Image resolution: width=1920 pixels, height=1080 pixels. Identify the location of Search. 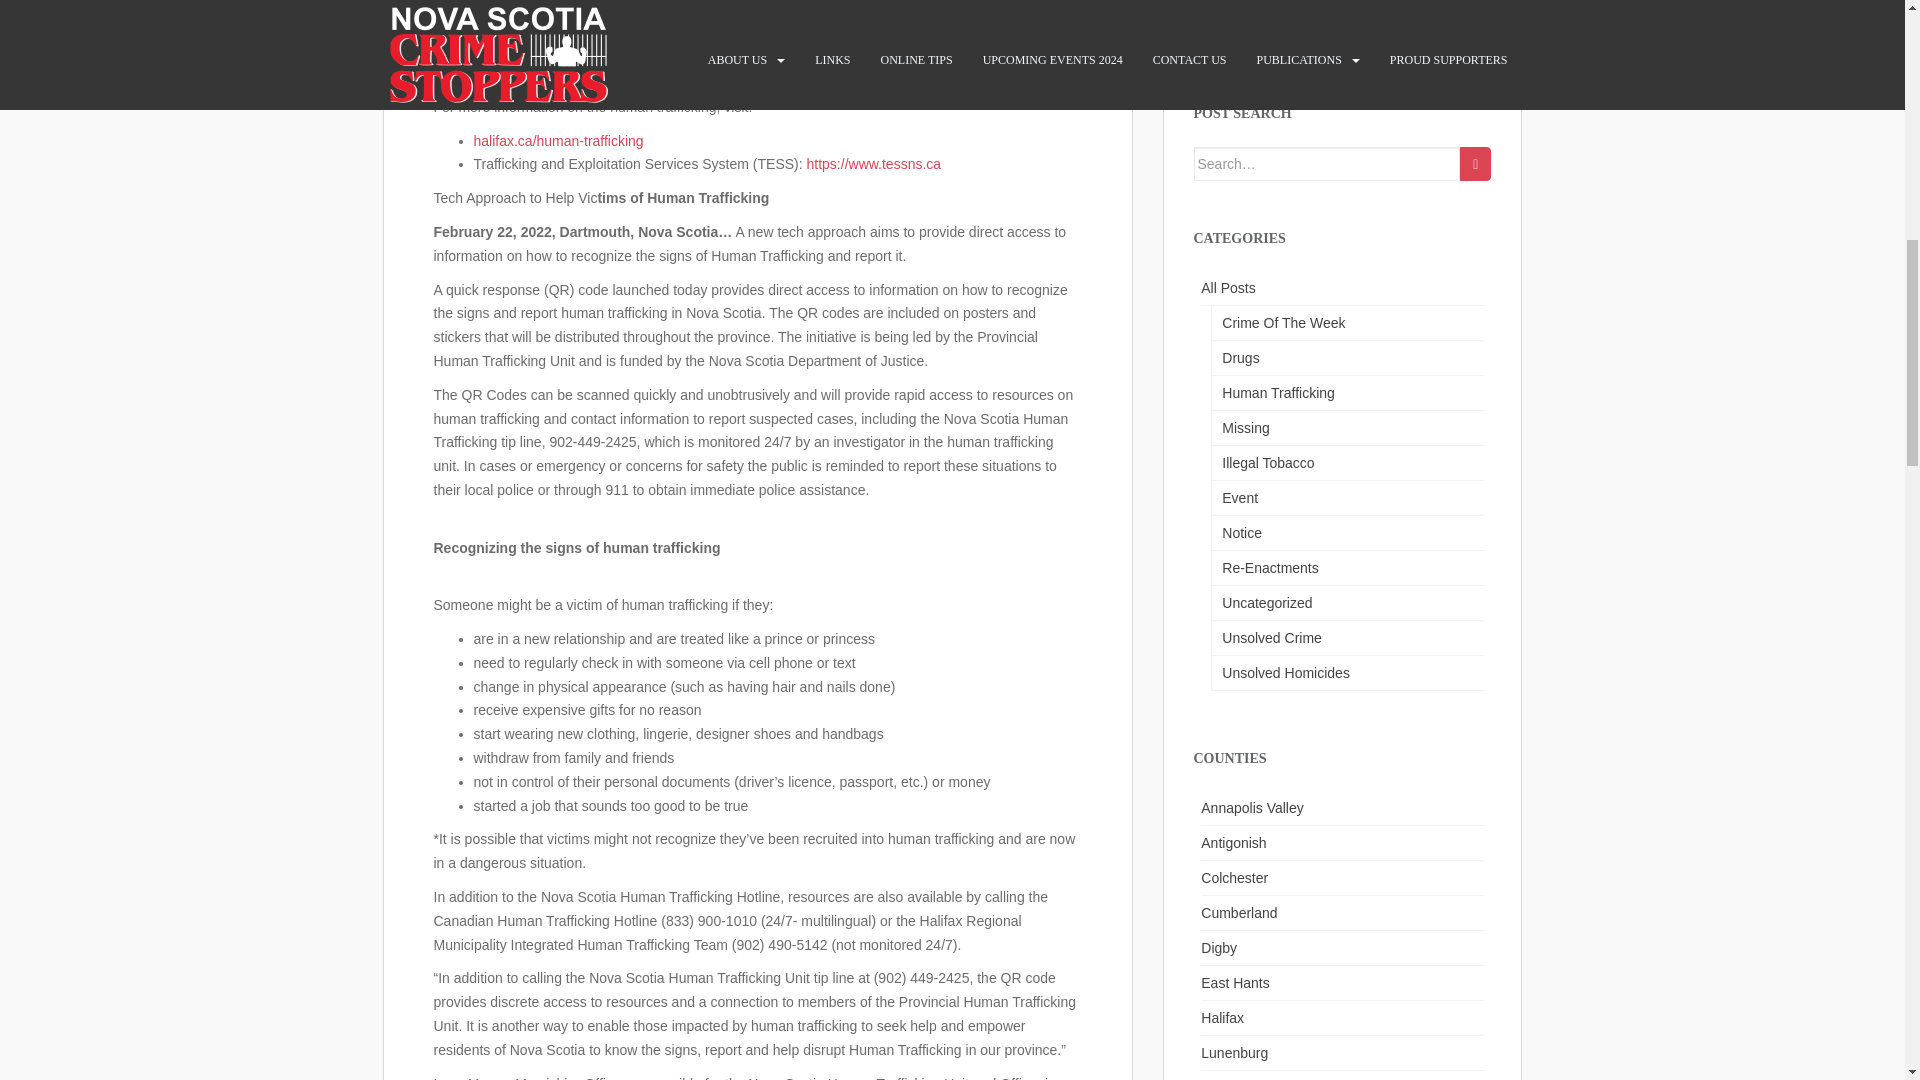
(1475, 164).